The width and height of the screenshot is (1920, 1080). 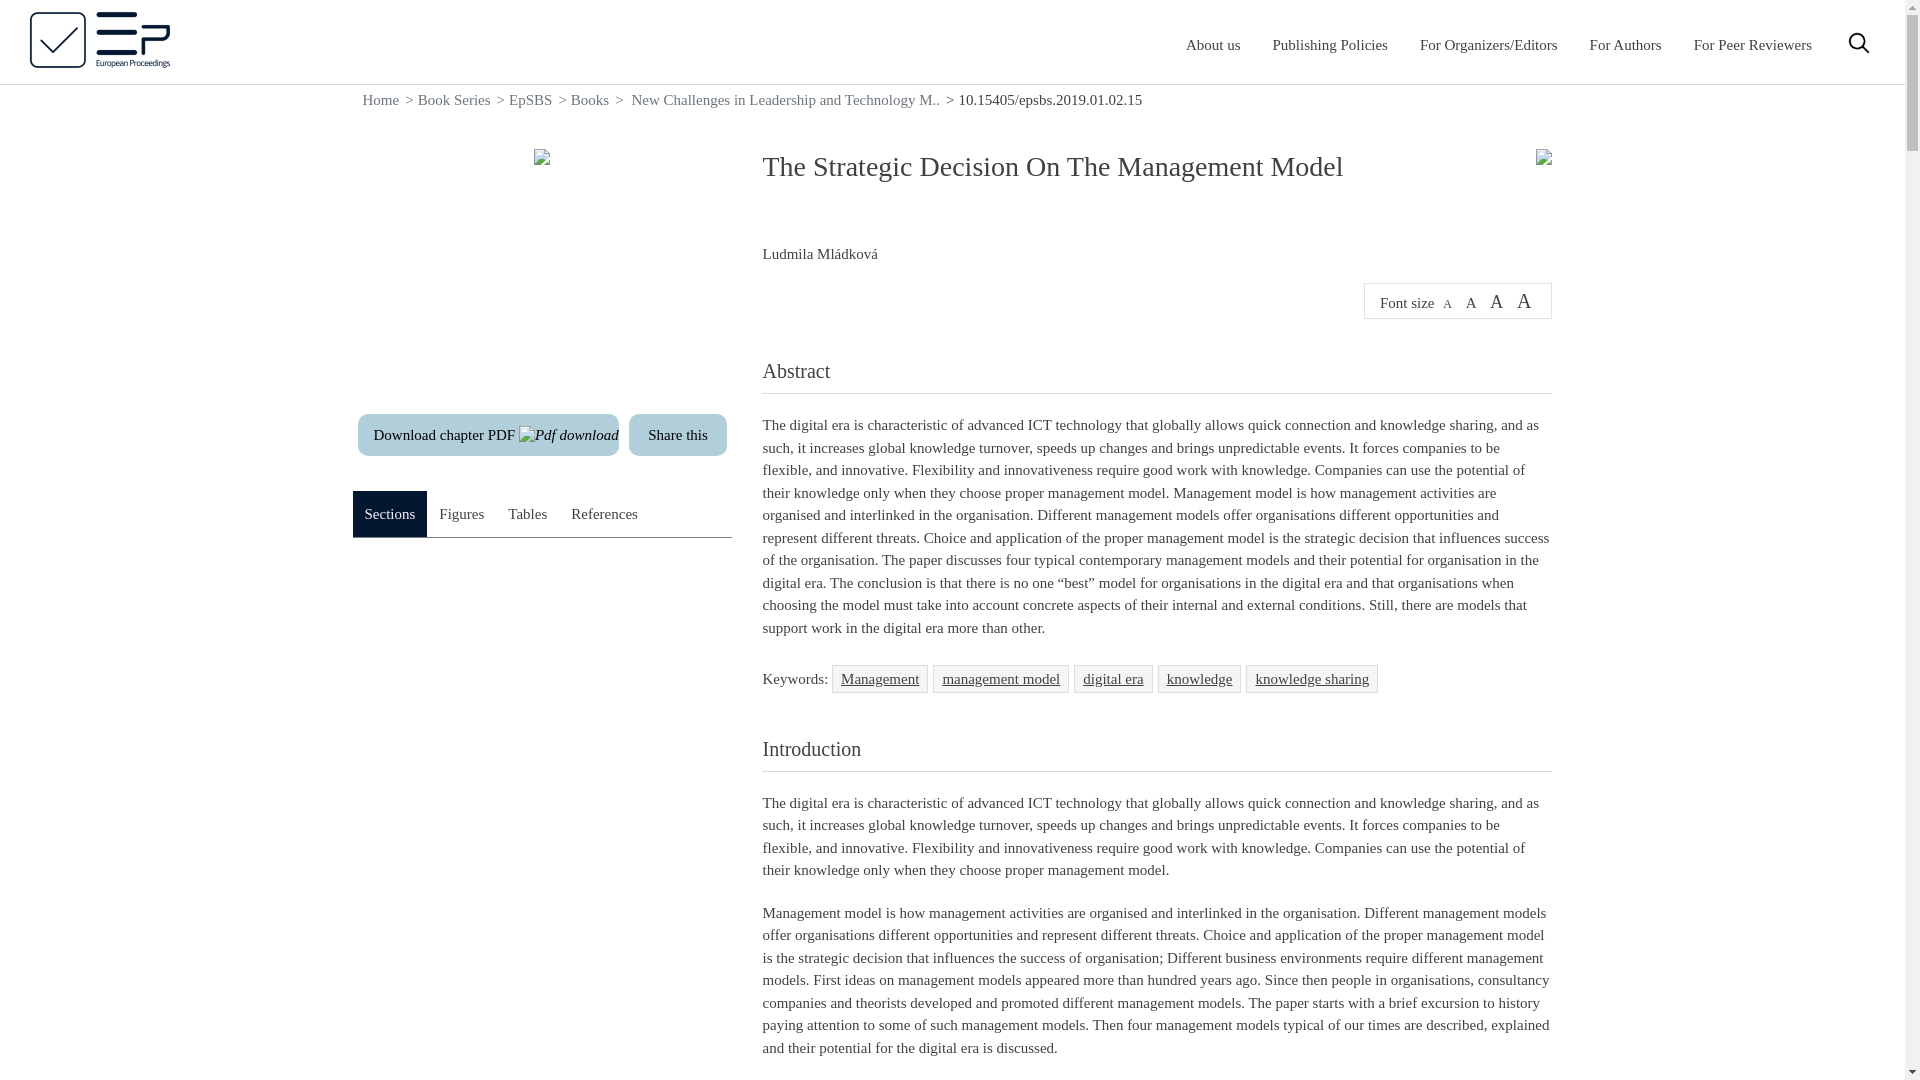 I want to click on knowledge sharing, so click(x=1312, y=678).